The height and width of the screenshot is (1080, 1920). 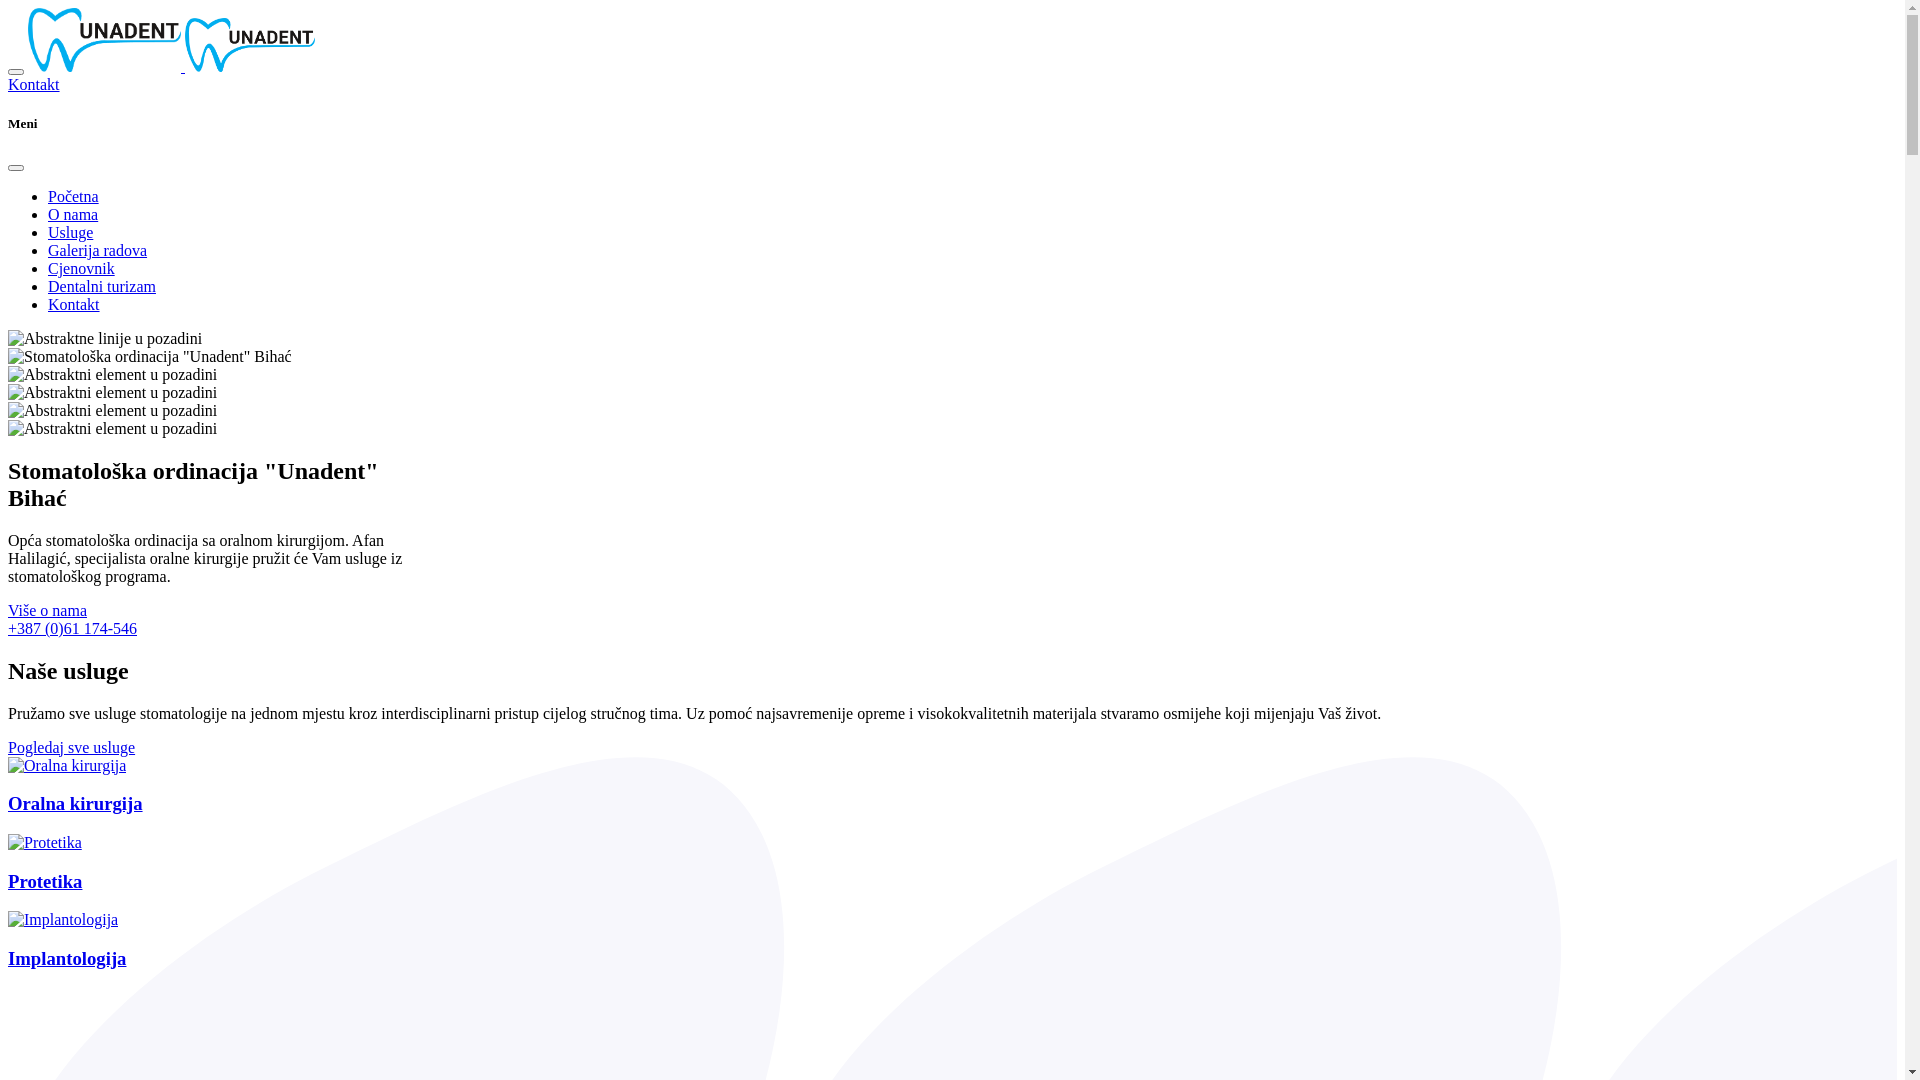 I want to click on Kontakt, so click(x=34, y=84).